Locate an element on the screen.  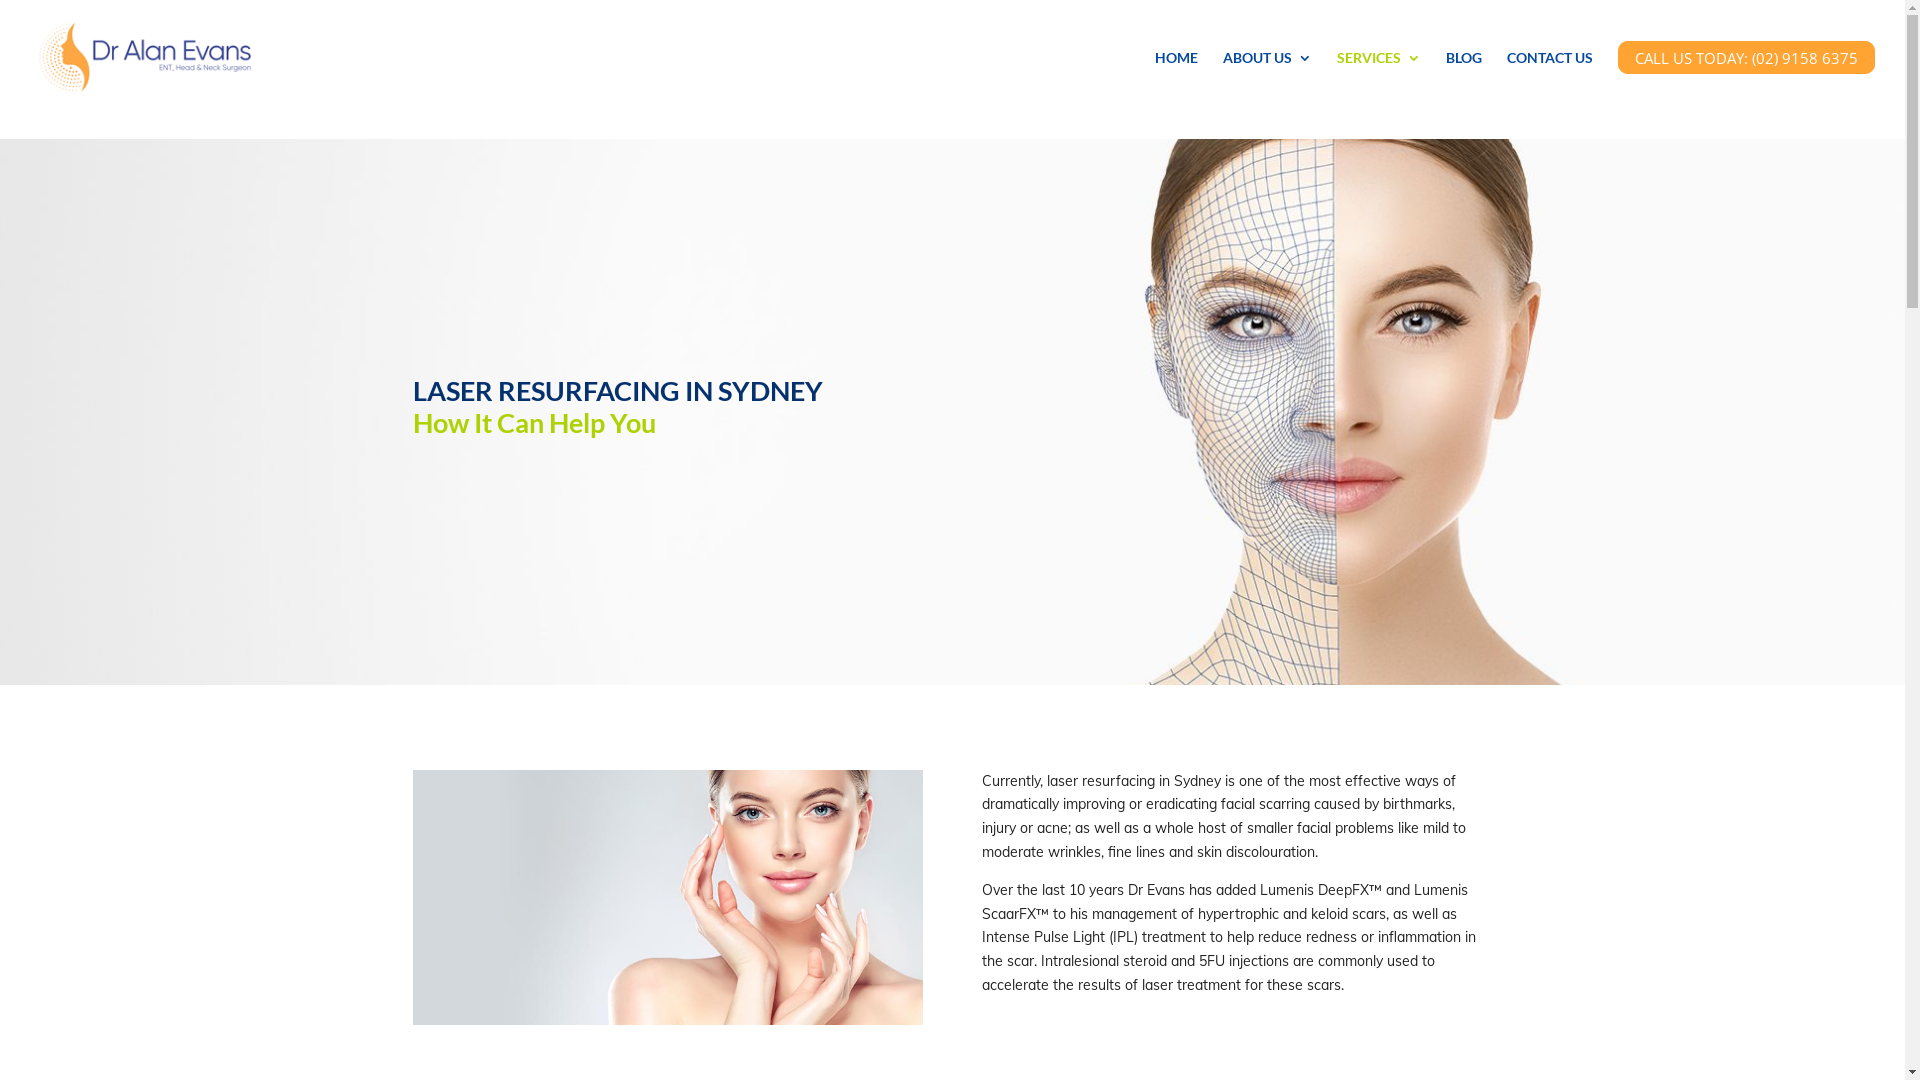
ABOUT US is located at coordinates (1268, 80).